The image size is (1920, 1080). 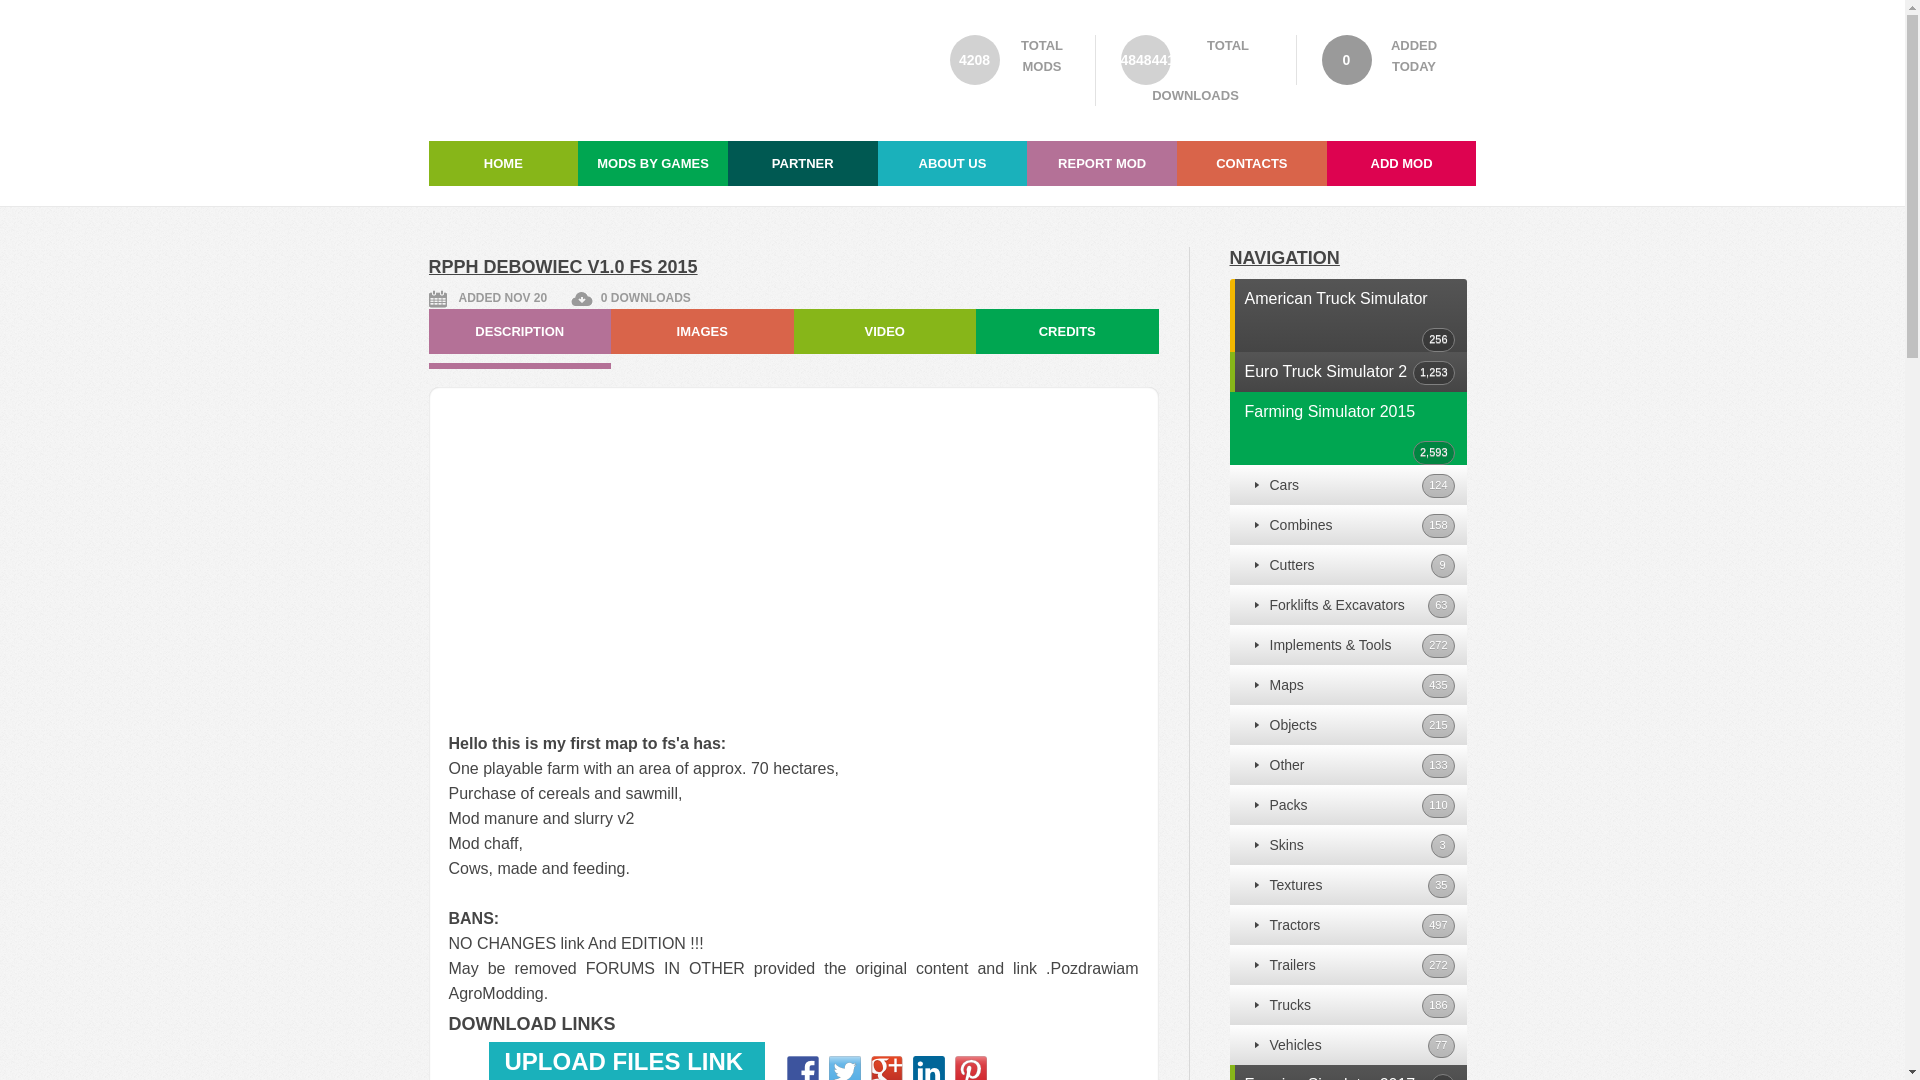 I want to click on HOME, so click(x=502, y=163).